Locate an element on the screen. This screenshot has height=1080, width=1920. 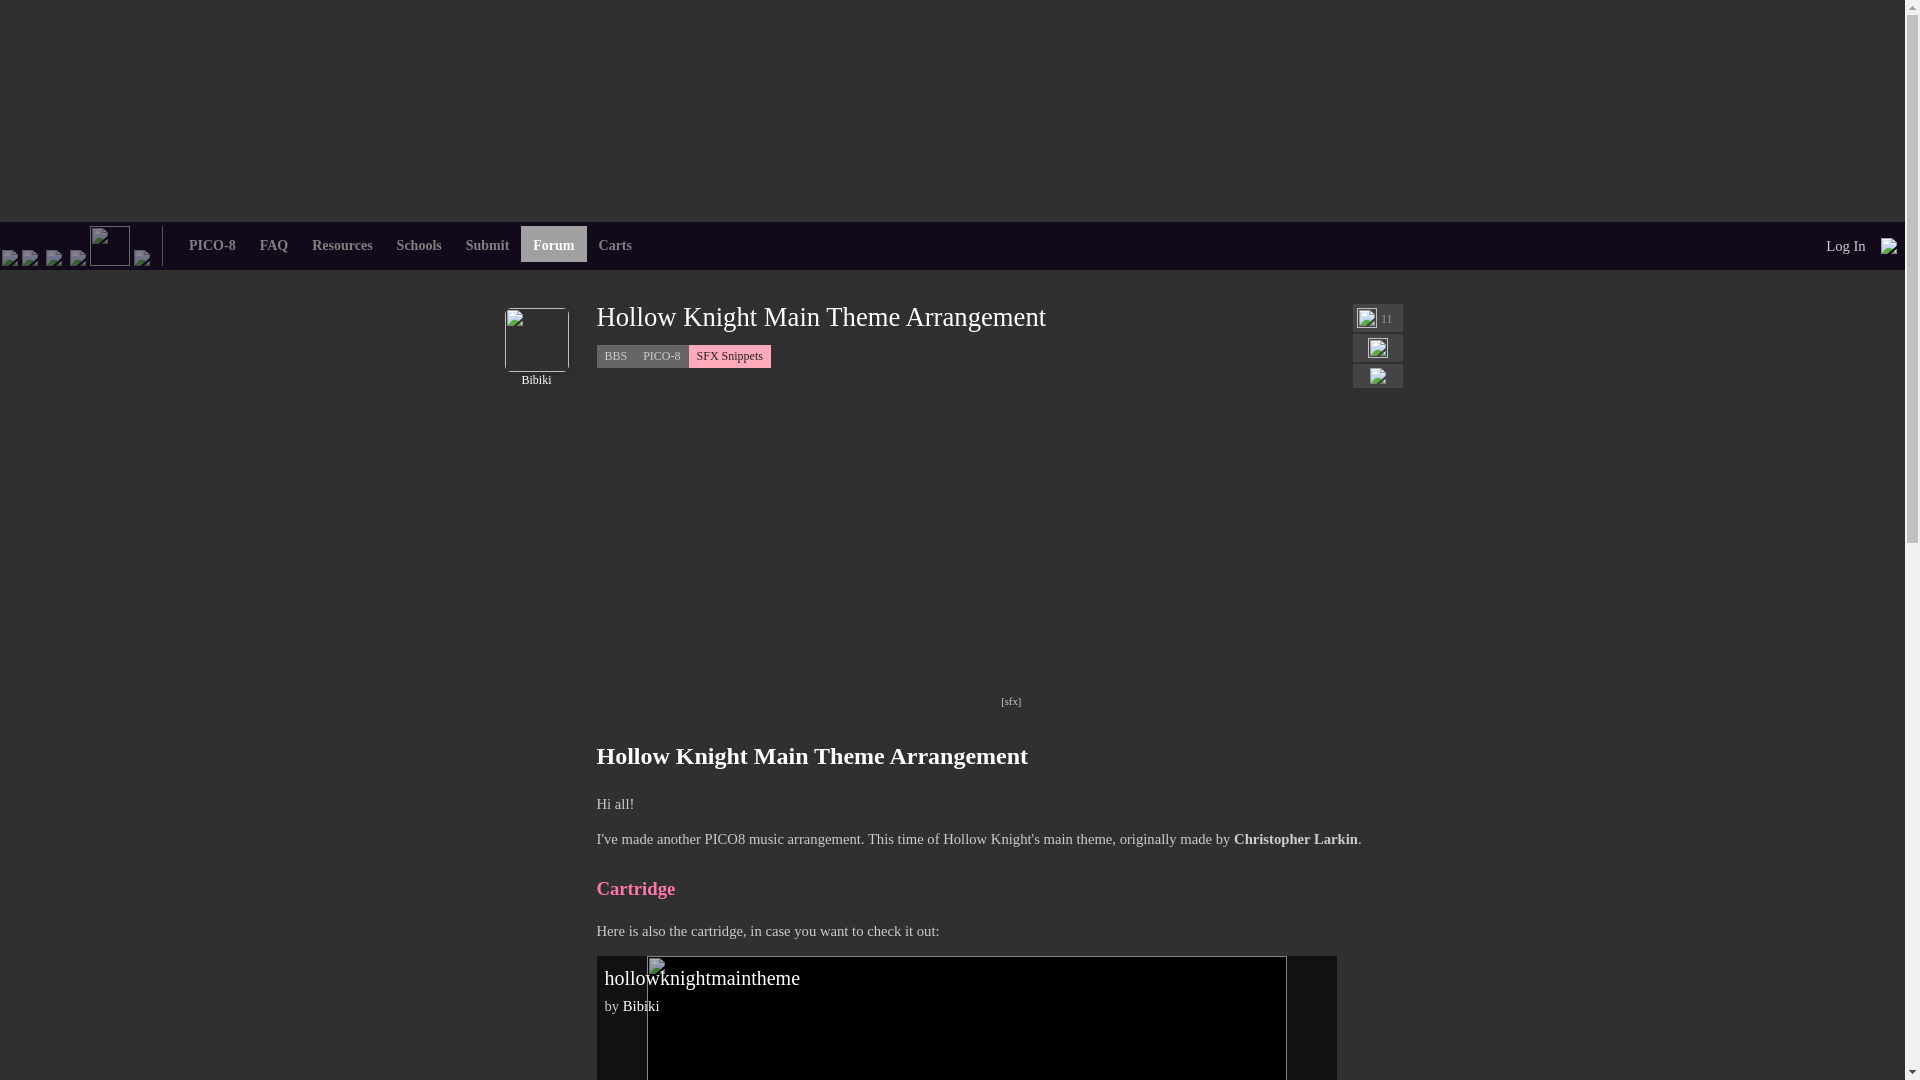
BBS is located at coordinates (110, 244).